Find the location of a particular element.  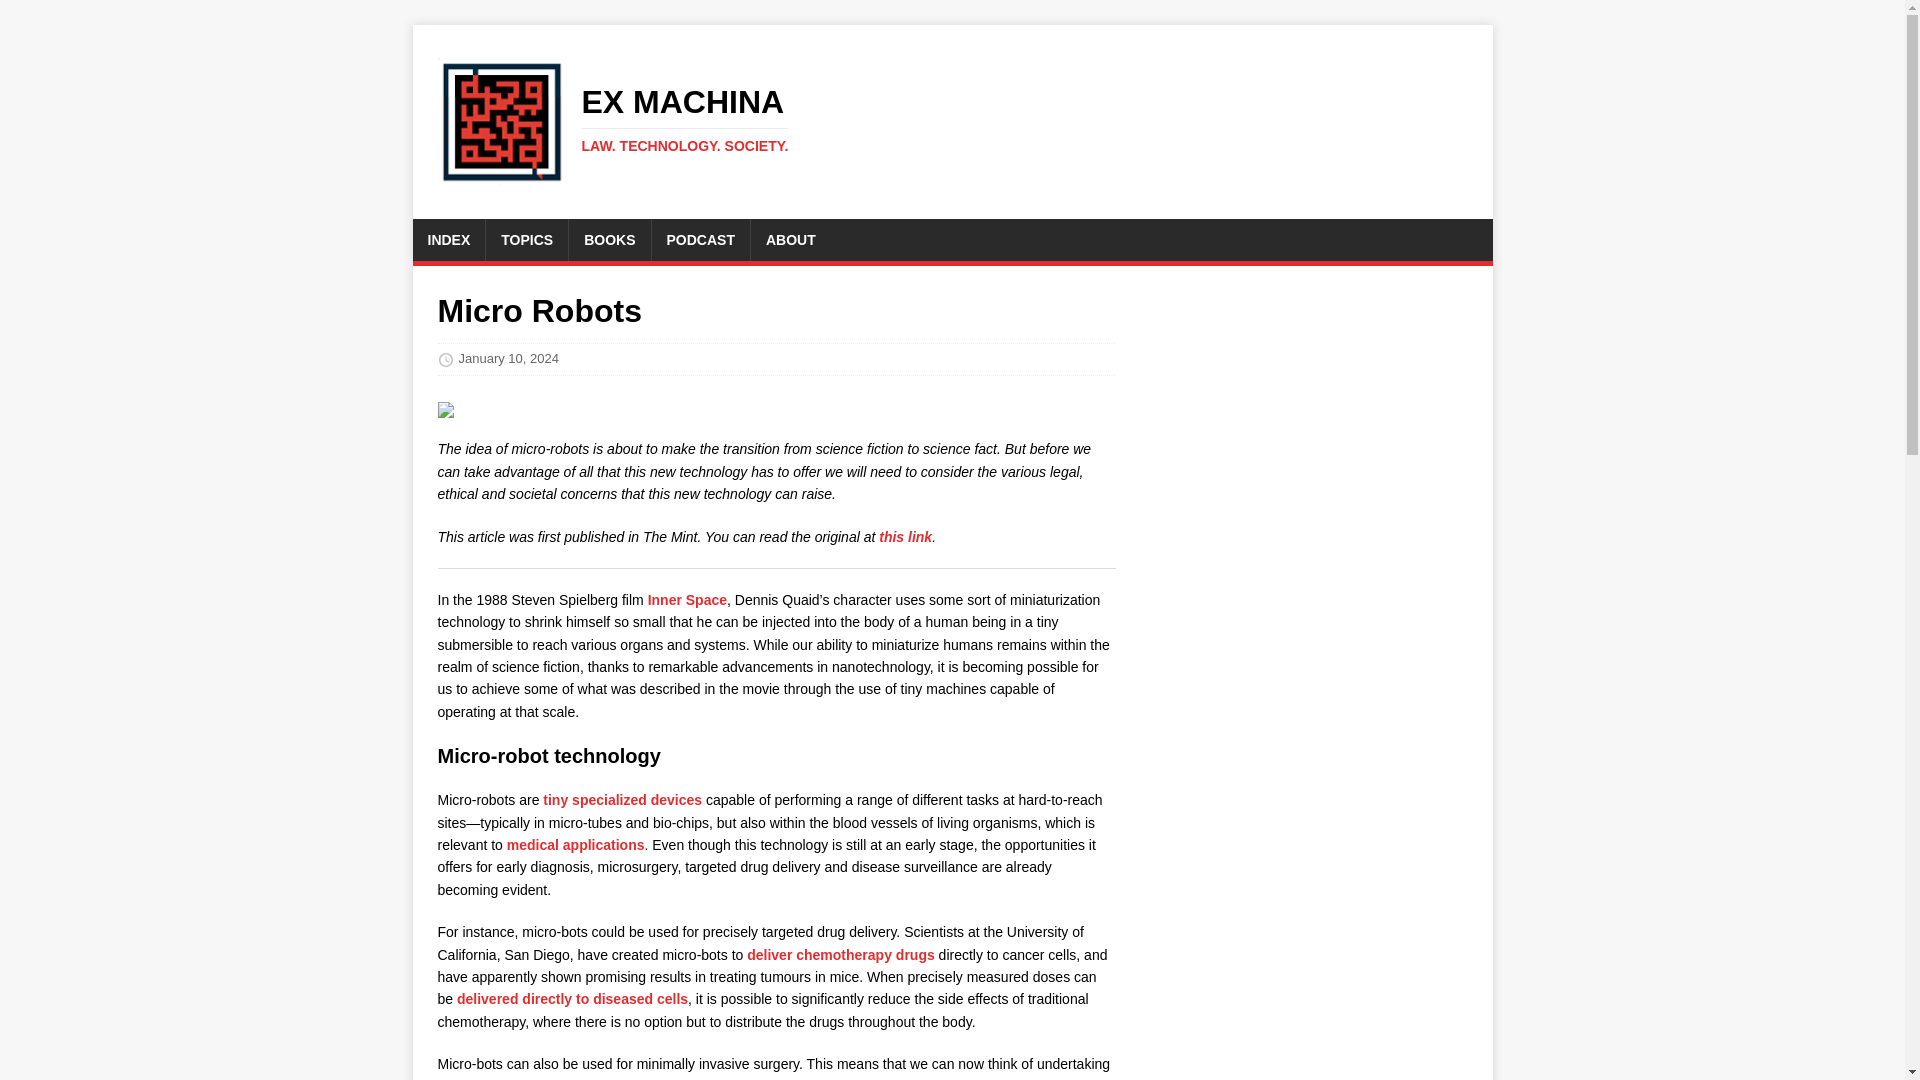

delivered directly to diseased cells is located at coordinates (701, 240).